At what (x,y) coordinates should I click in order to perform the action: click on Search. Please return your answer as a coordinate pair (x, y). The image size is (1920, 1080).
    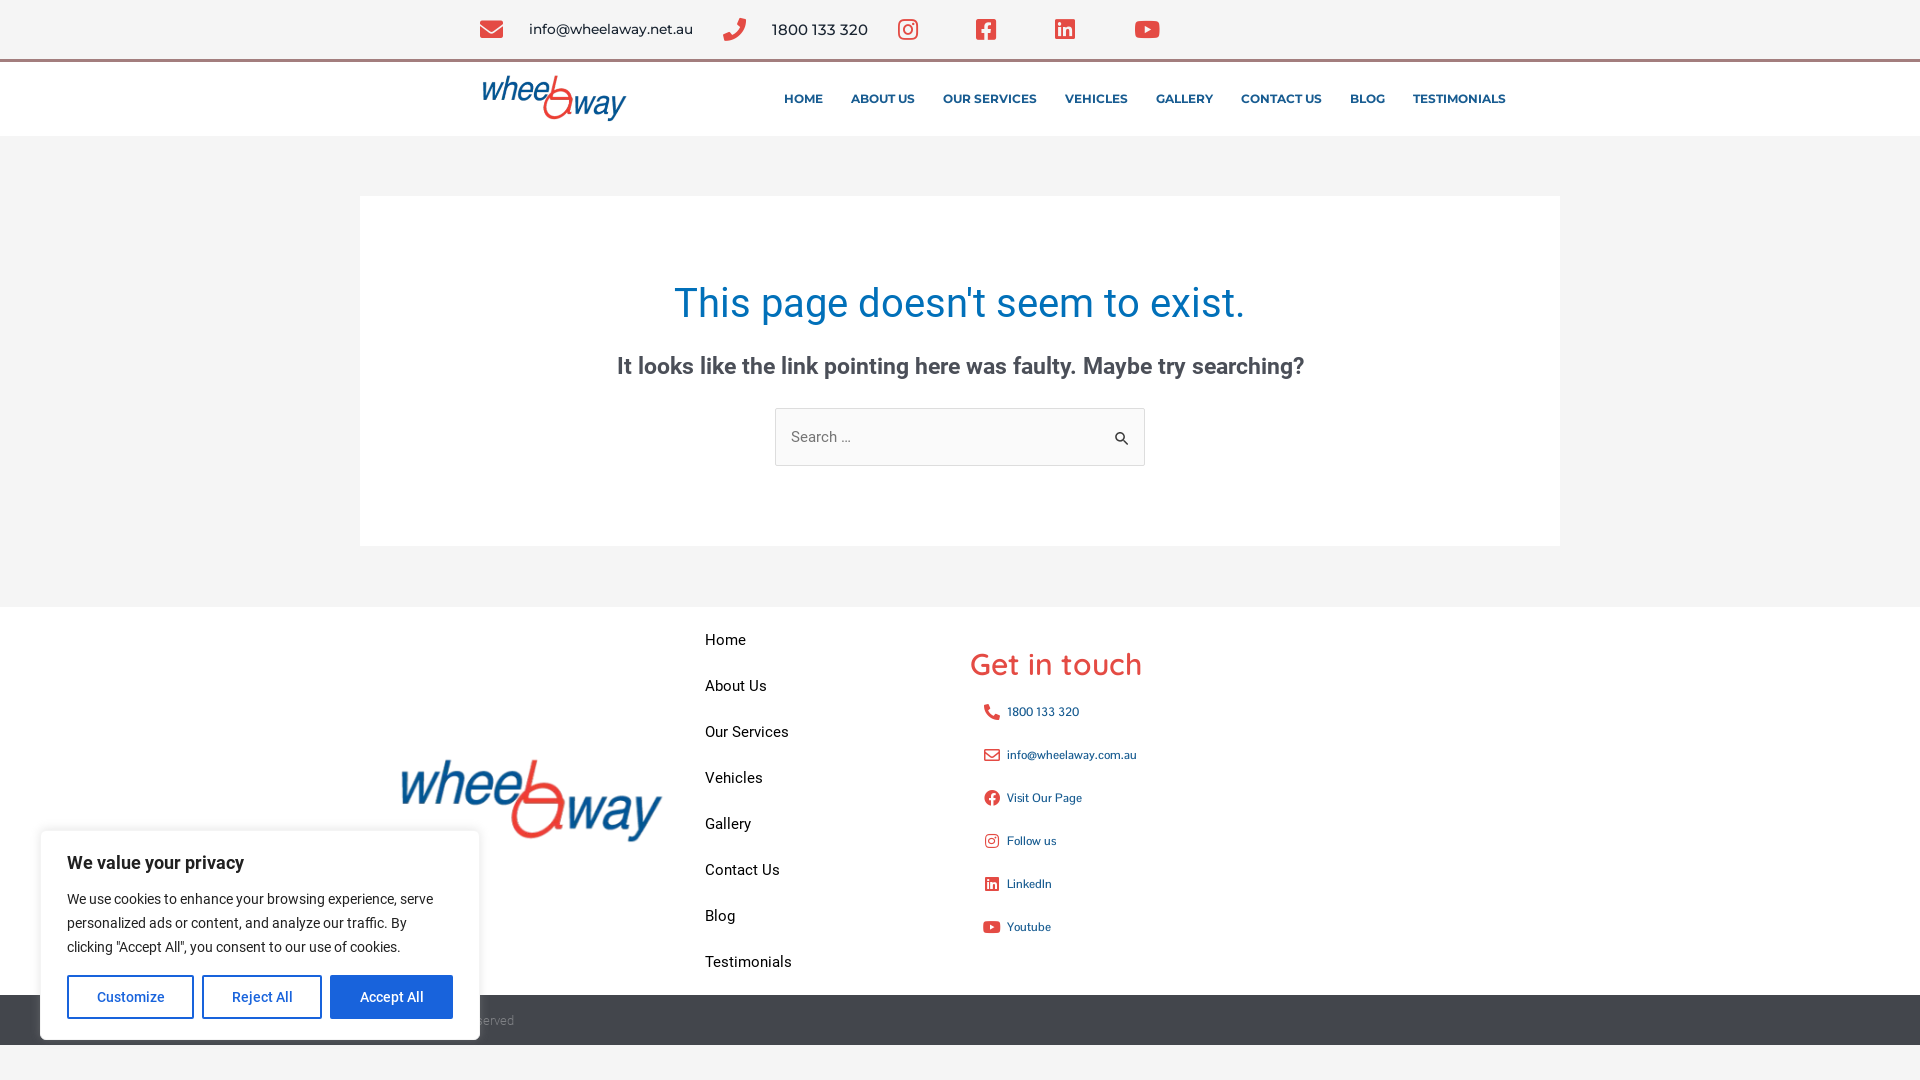
    Looking at the image, I should click on (1122, 428).